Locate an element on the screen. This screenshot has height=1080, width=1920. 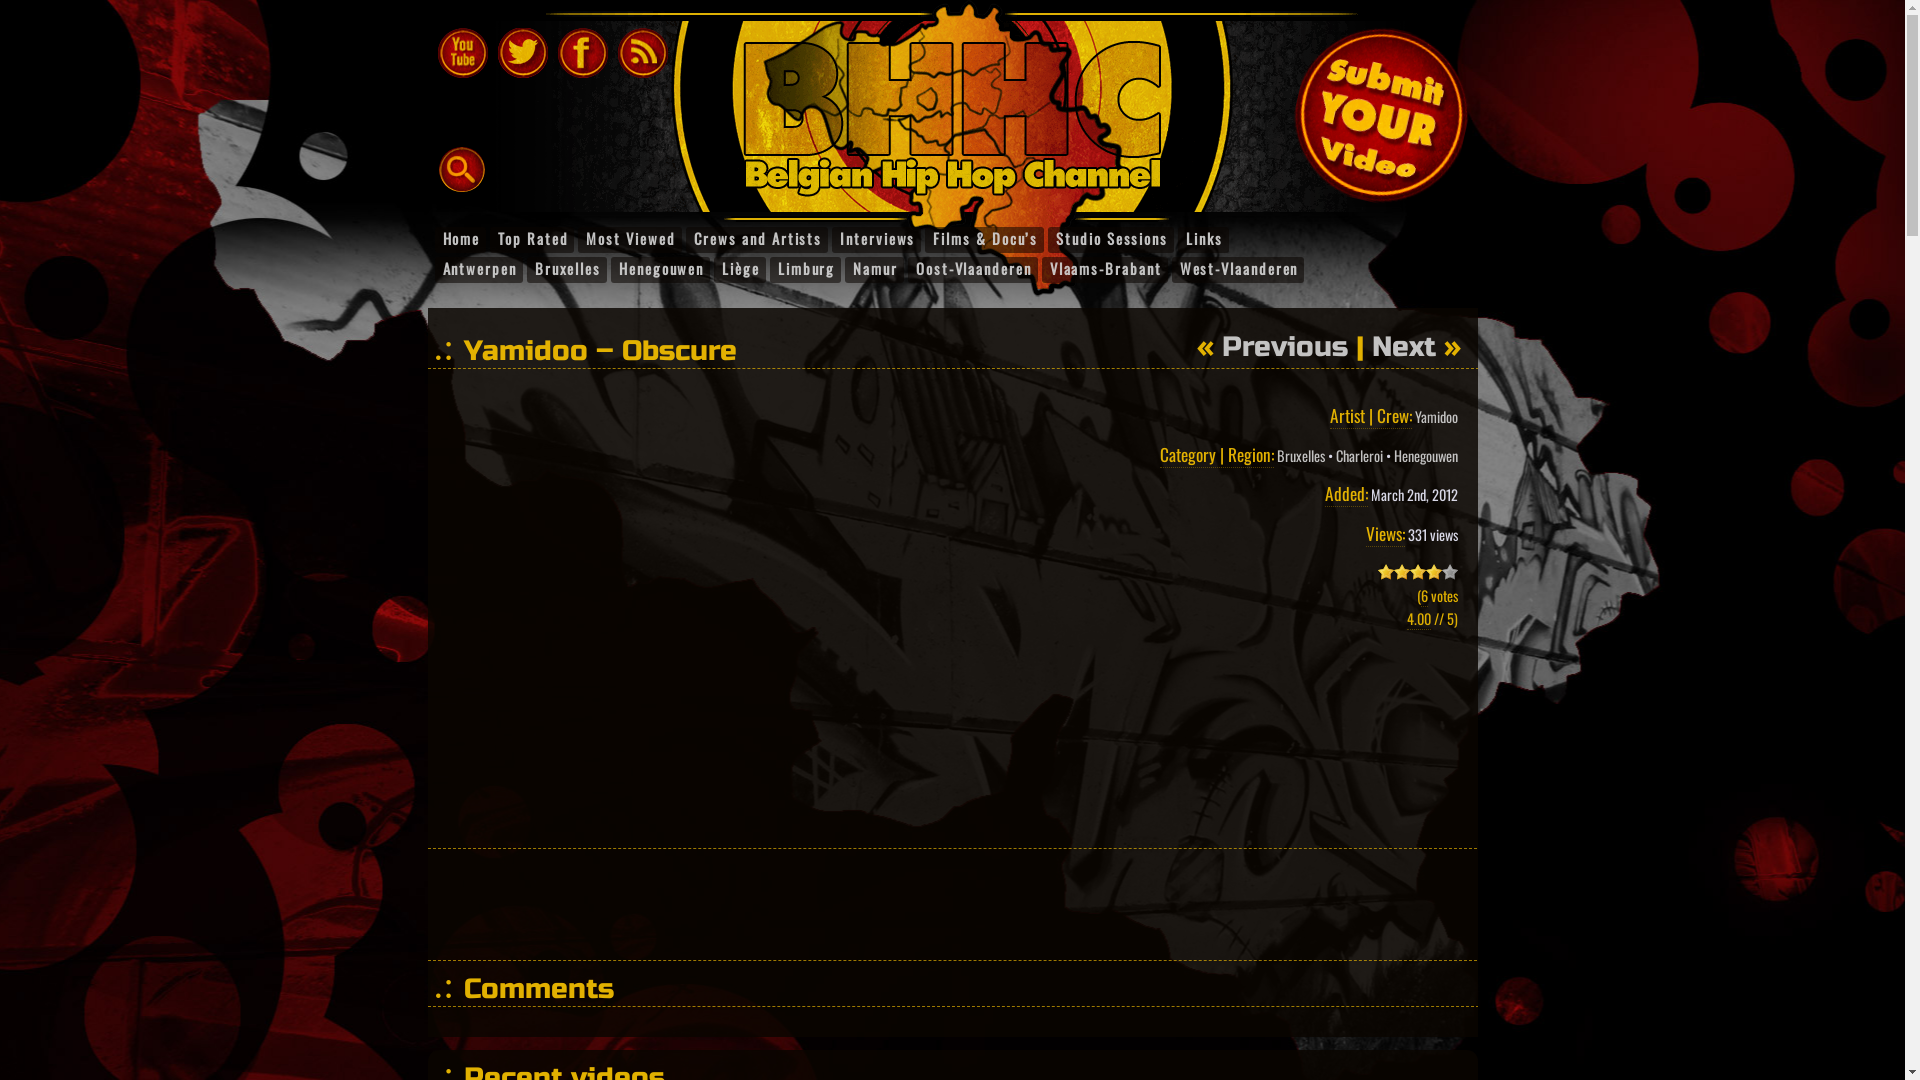
Top Rated is located at coordinates (532, 240).